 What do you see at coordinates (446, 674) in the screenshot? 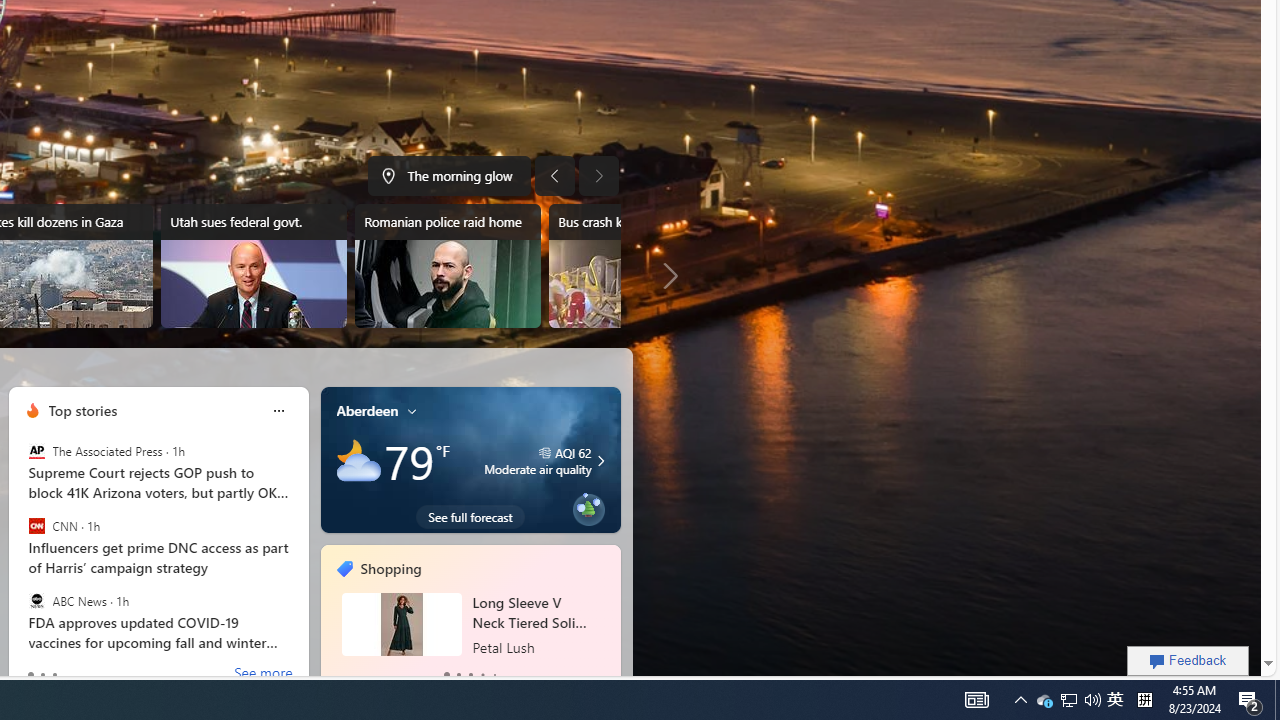
I see `tab-0` at bounding box center [446, 674].